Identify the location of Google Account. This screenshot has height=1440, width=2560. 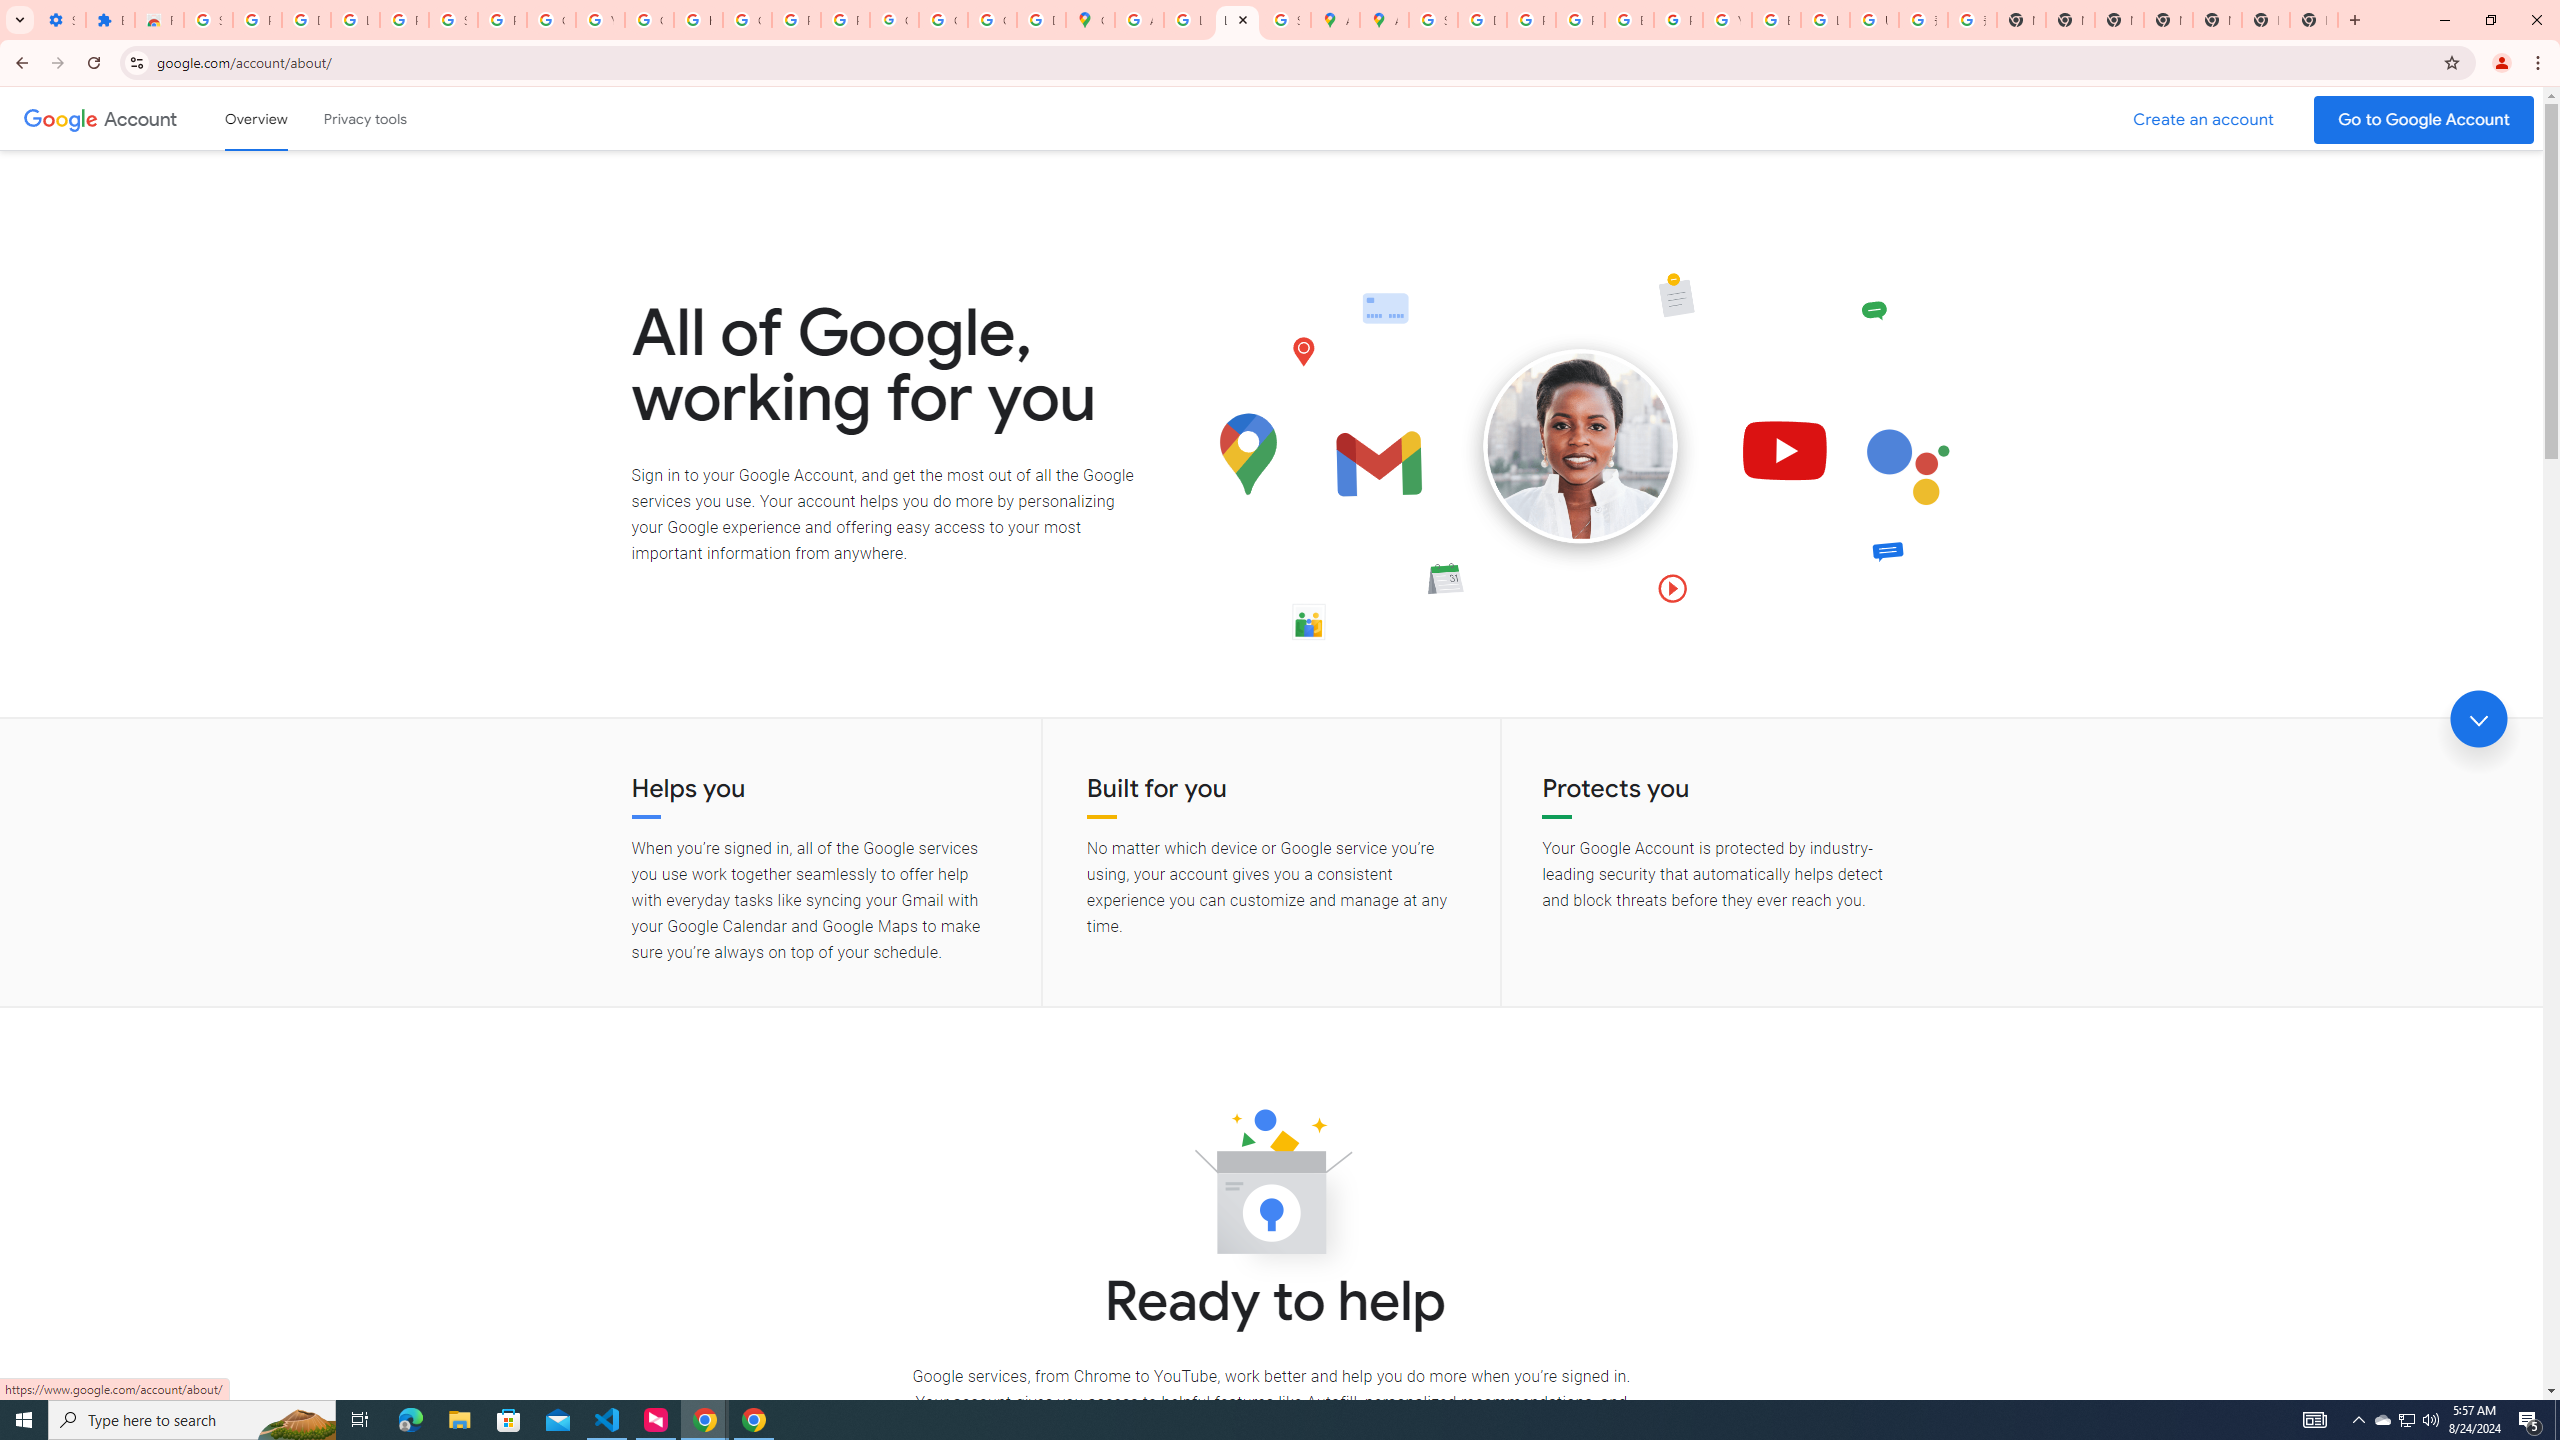
(552, 20).